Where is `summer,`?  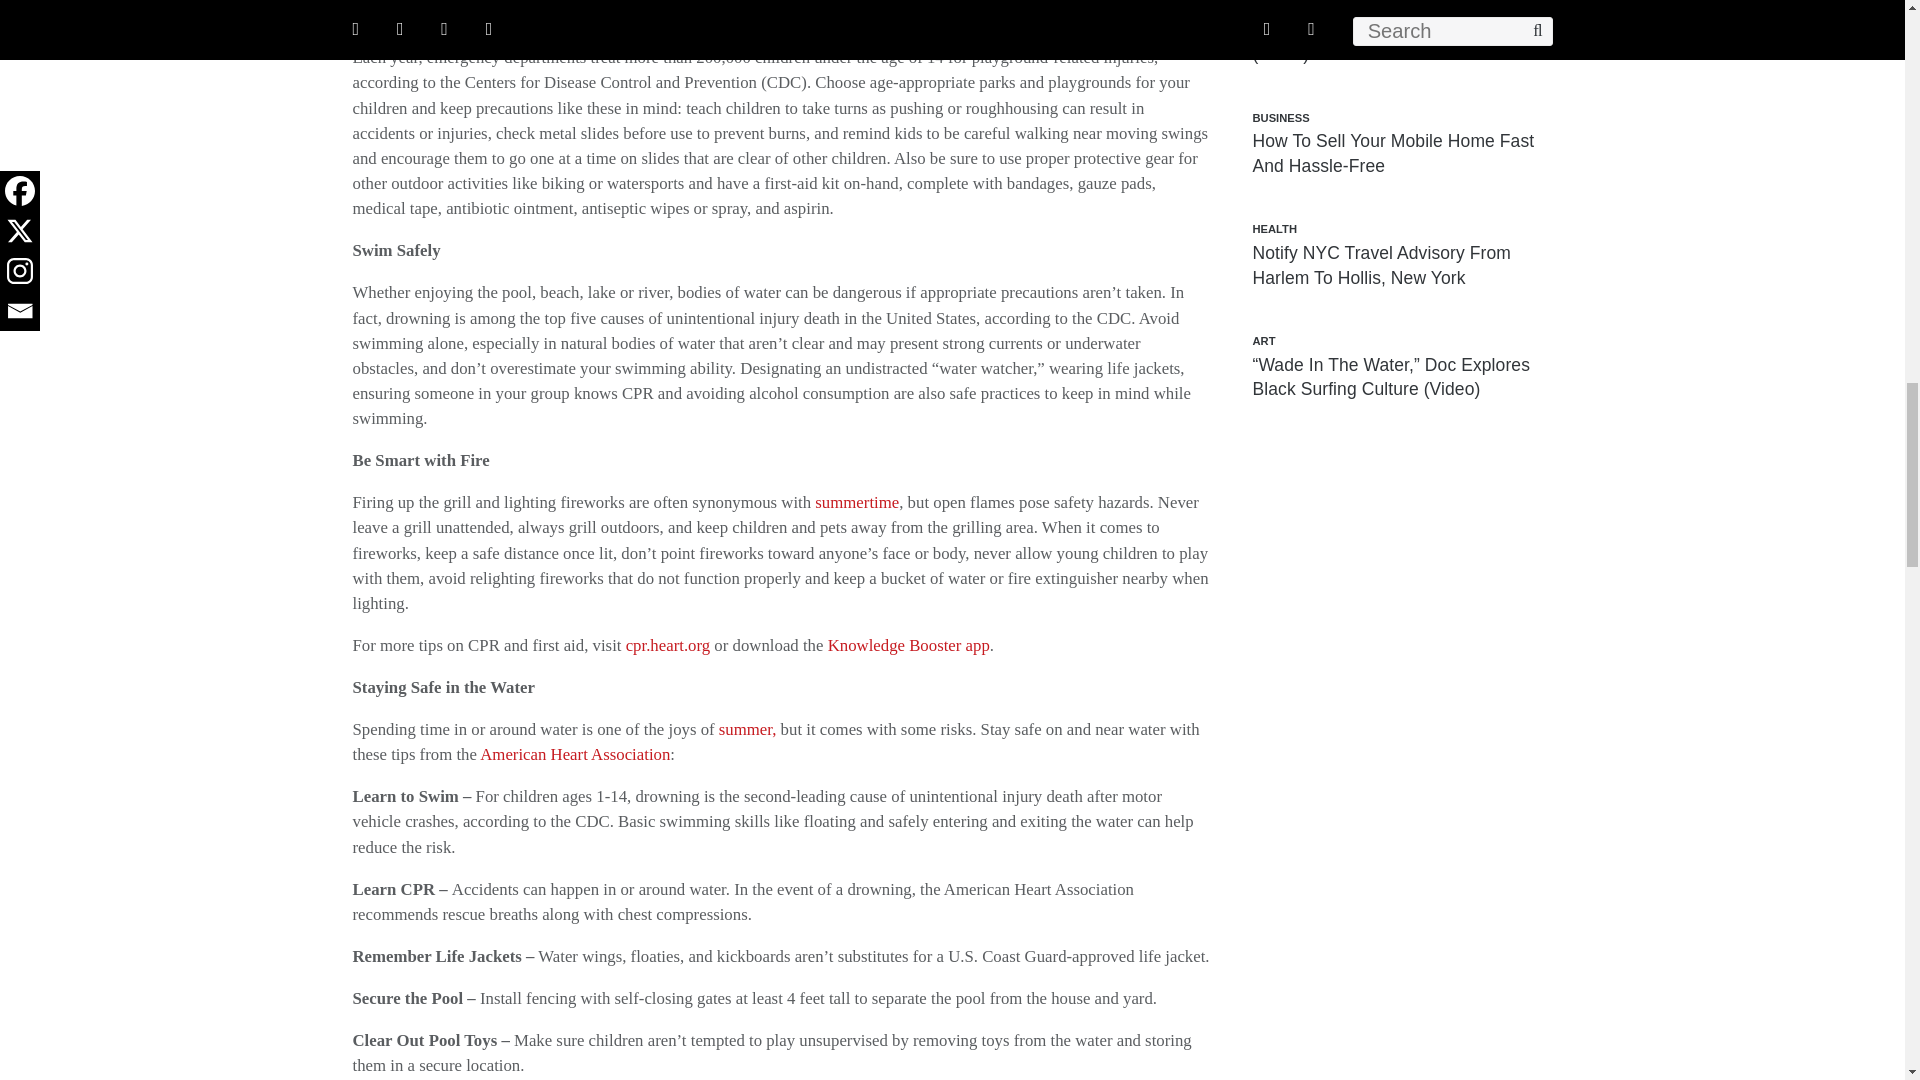 summer, is located at coordinates (748, 729).